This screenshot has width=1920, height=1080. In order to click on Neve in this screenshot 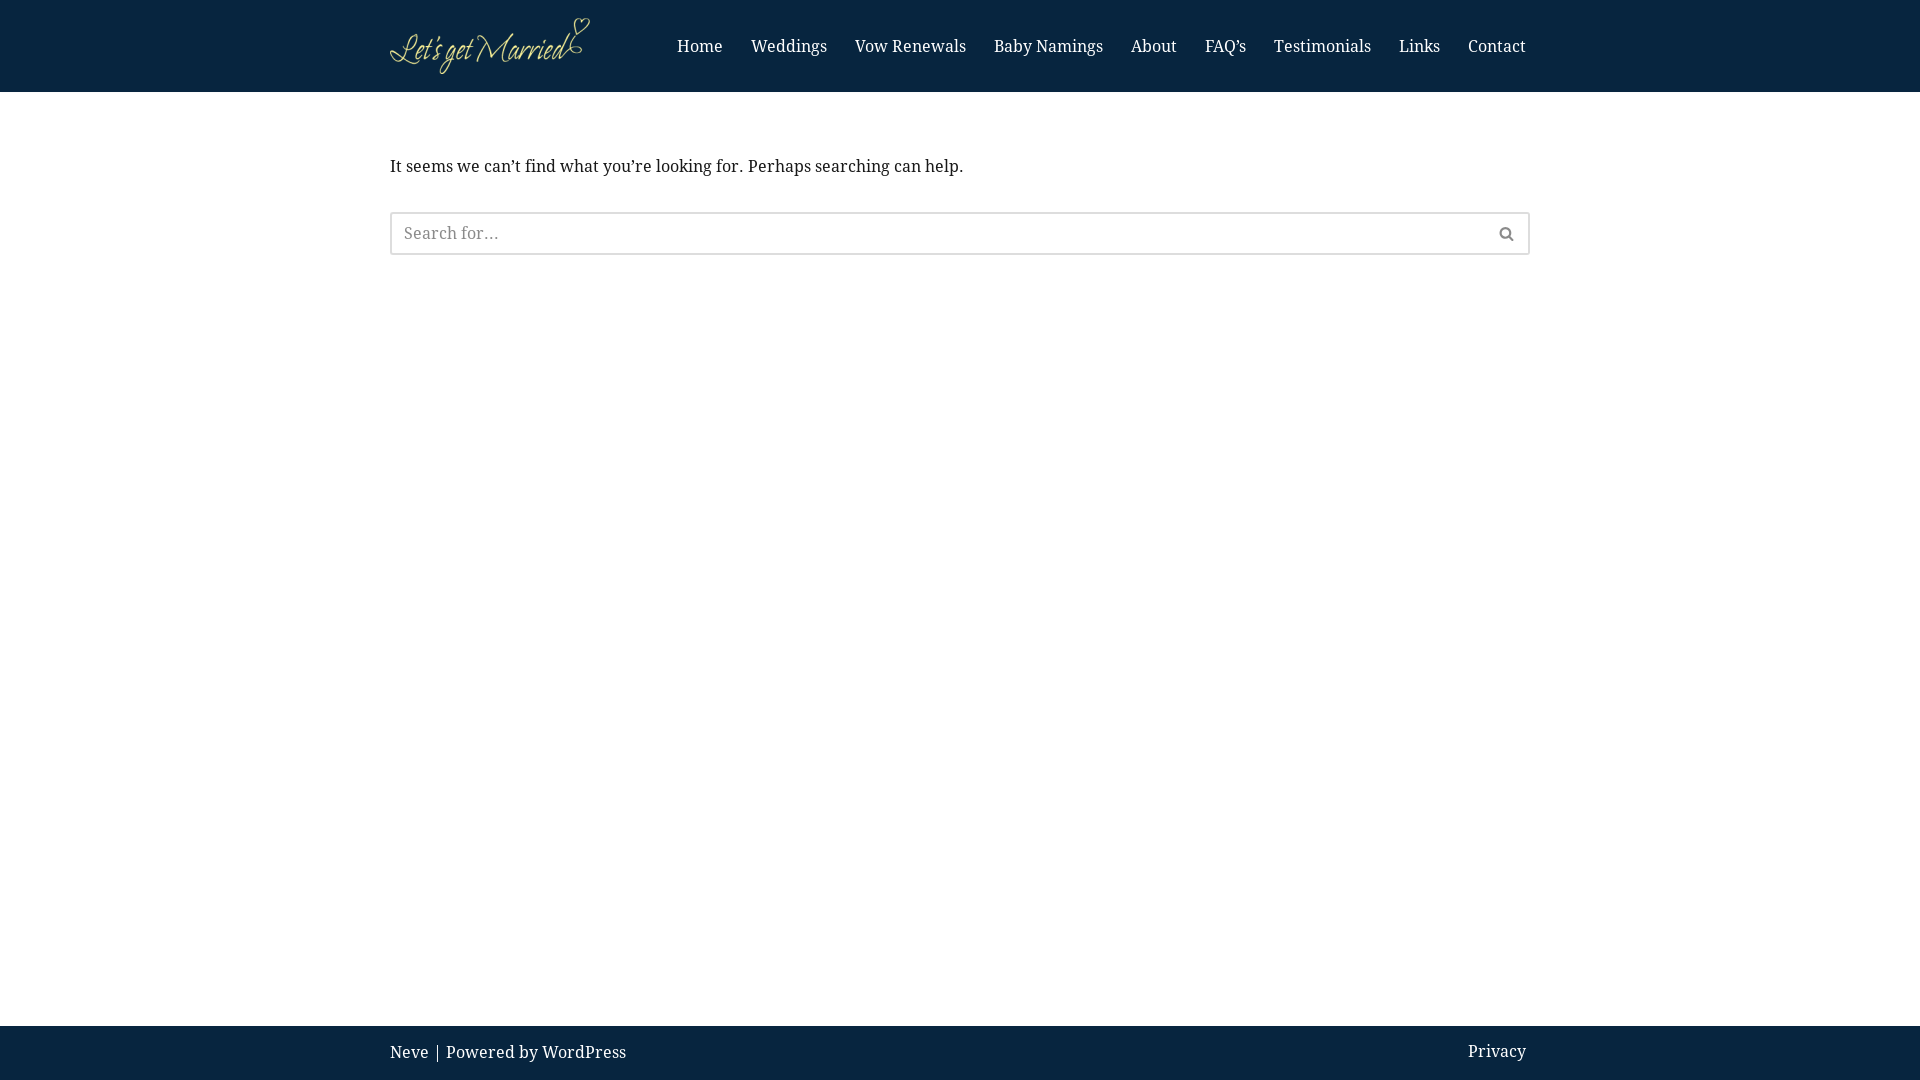, I will do `click(410, 1052)`.